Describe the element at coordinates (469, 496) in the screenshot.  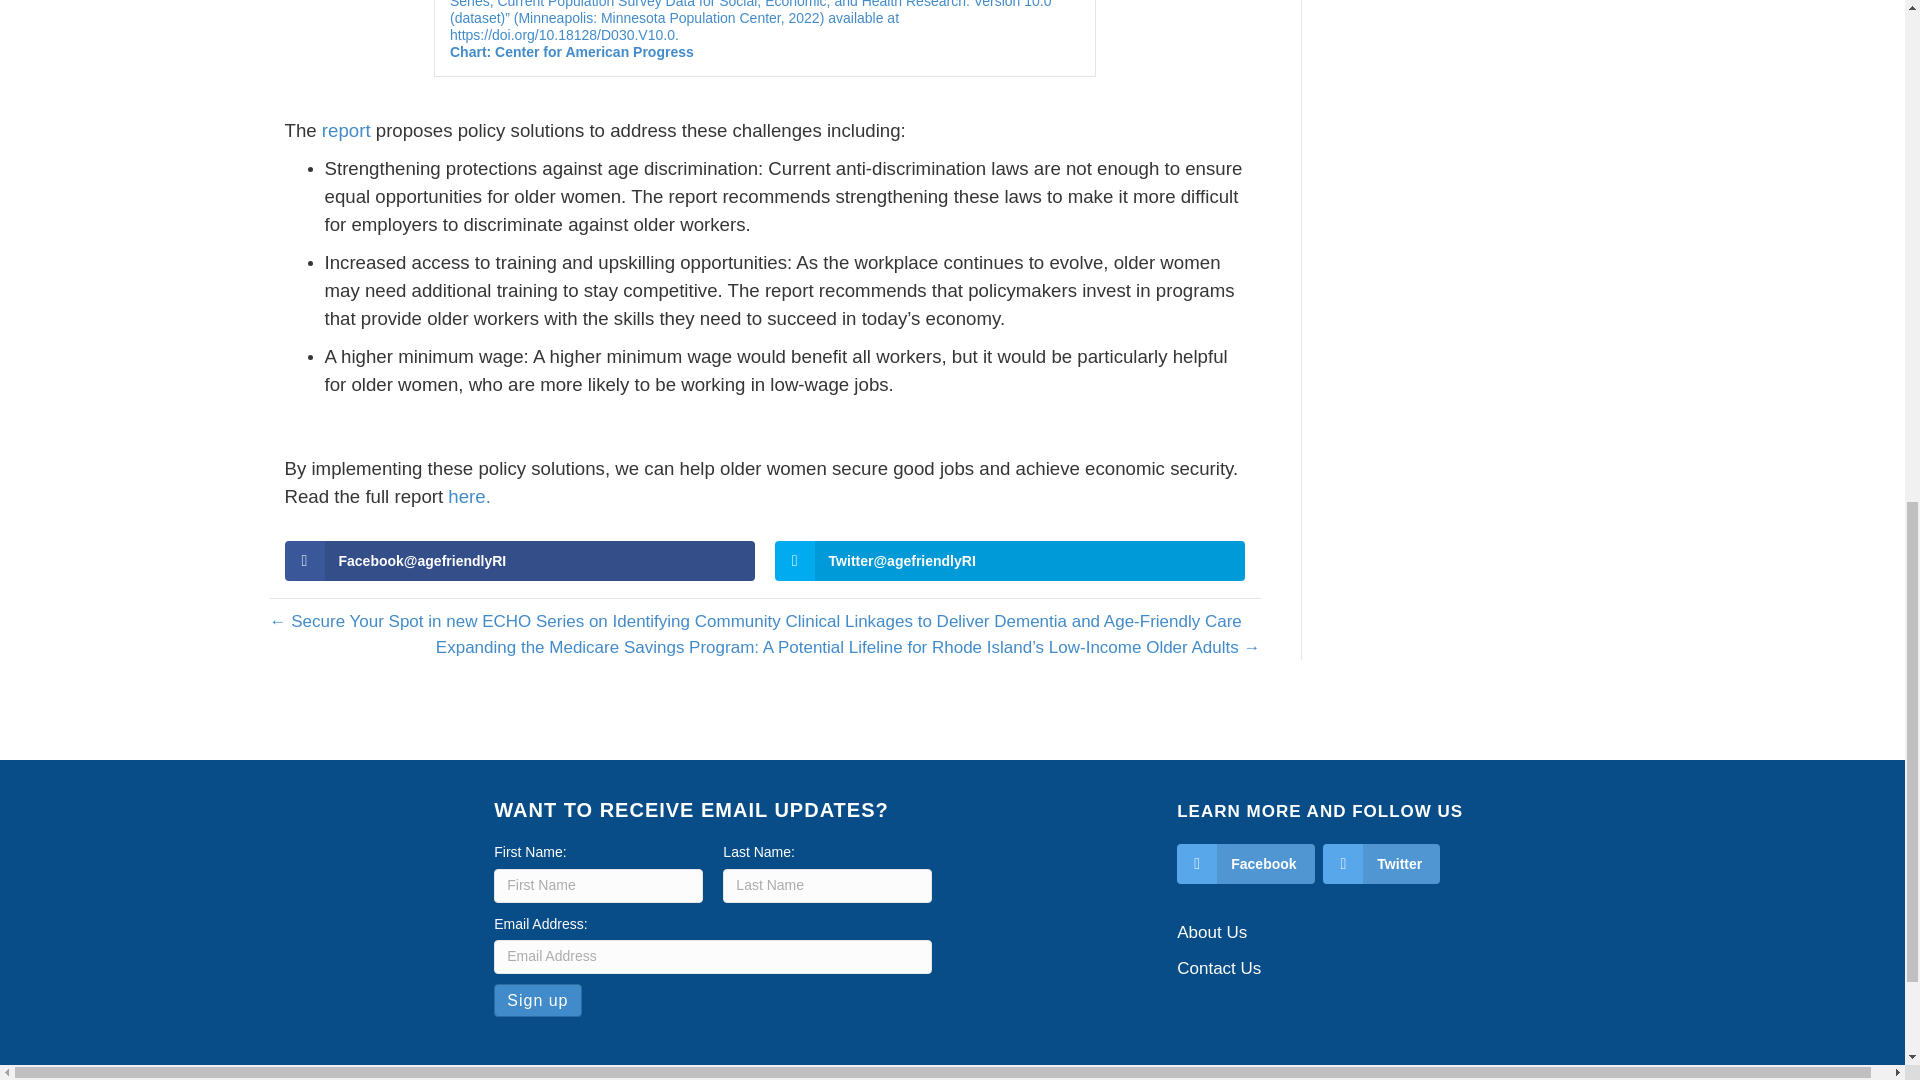
I see `here. ` at that location.